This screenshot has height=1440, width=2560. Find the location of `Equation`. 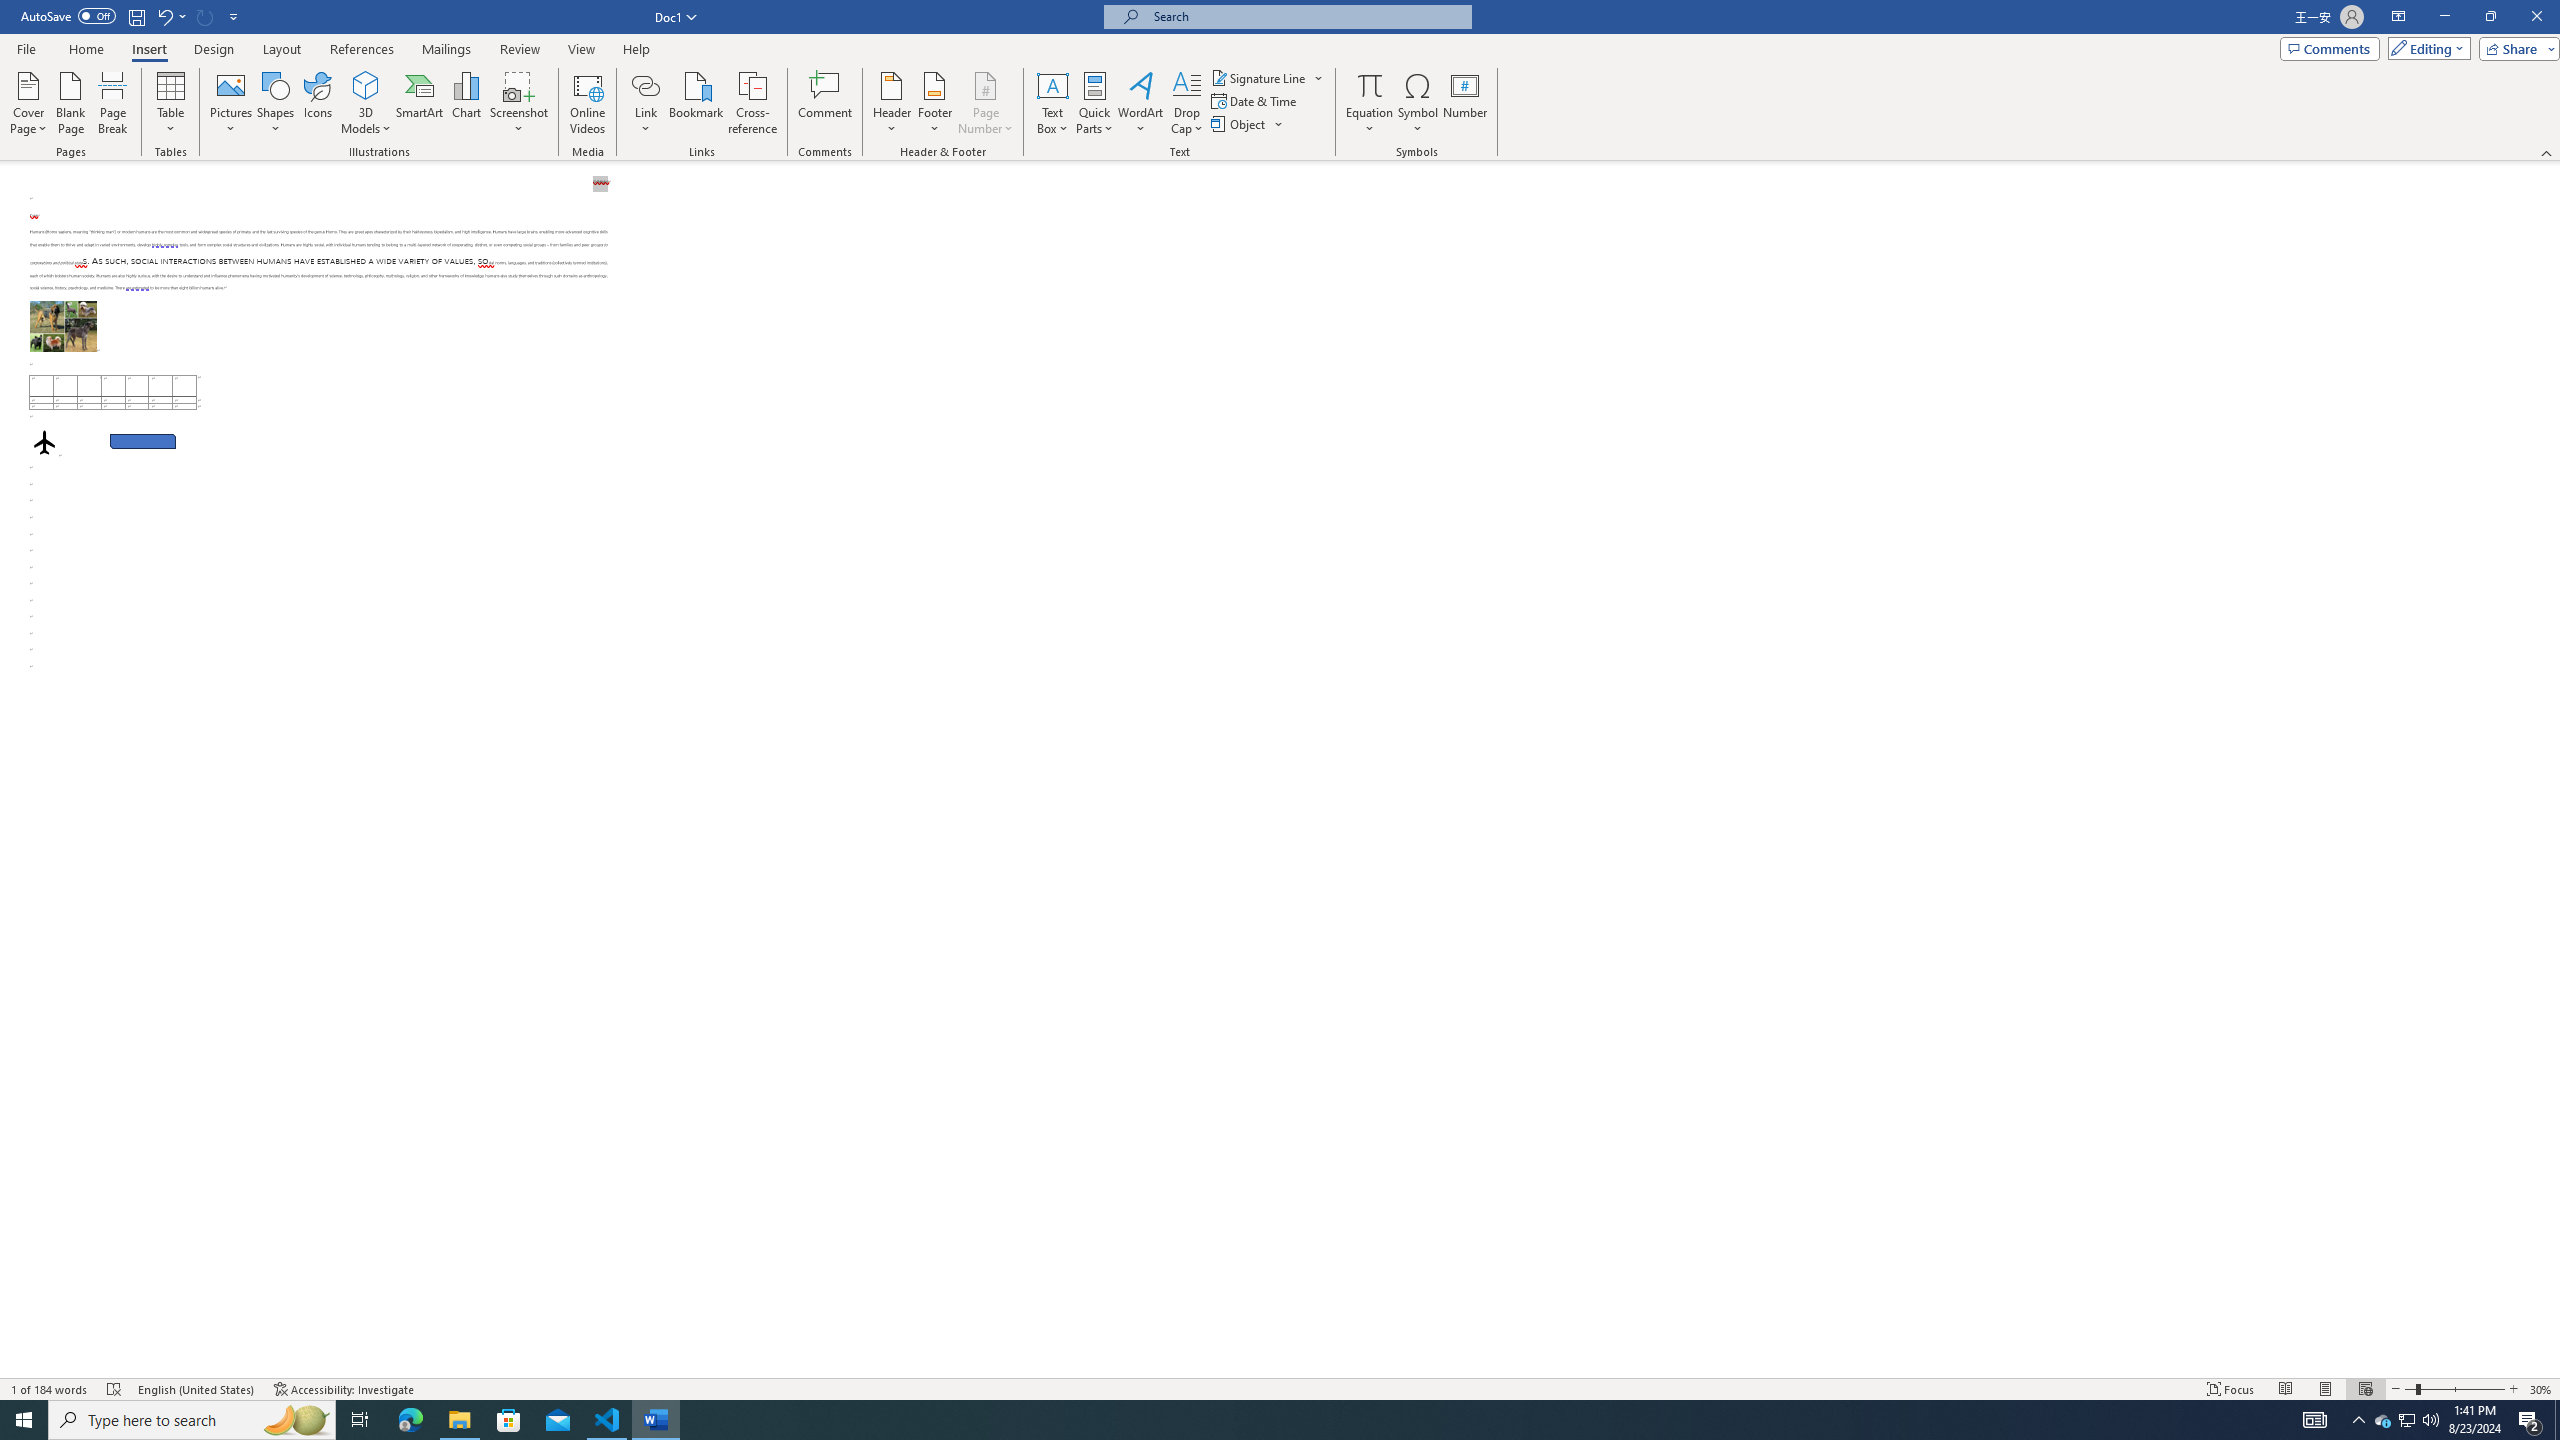

Equation is located at coordinates (1370, 103).